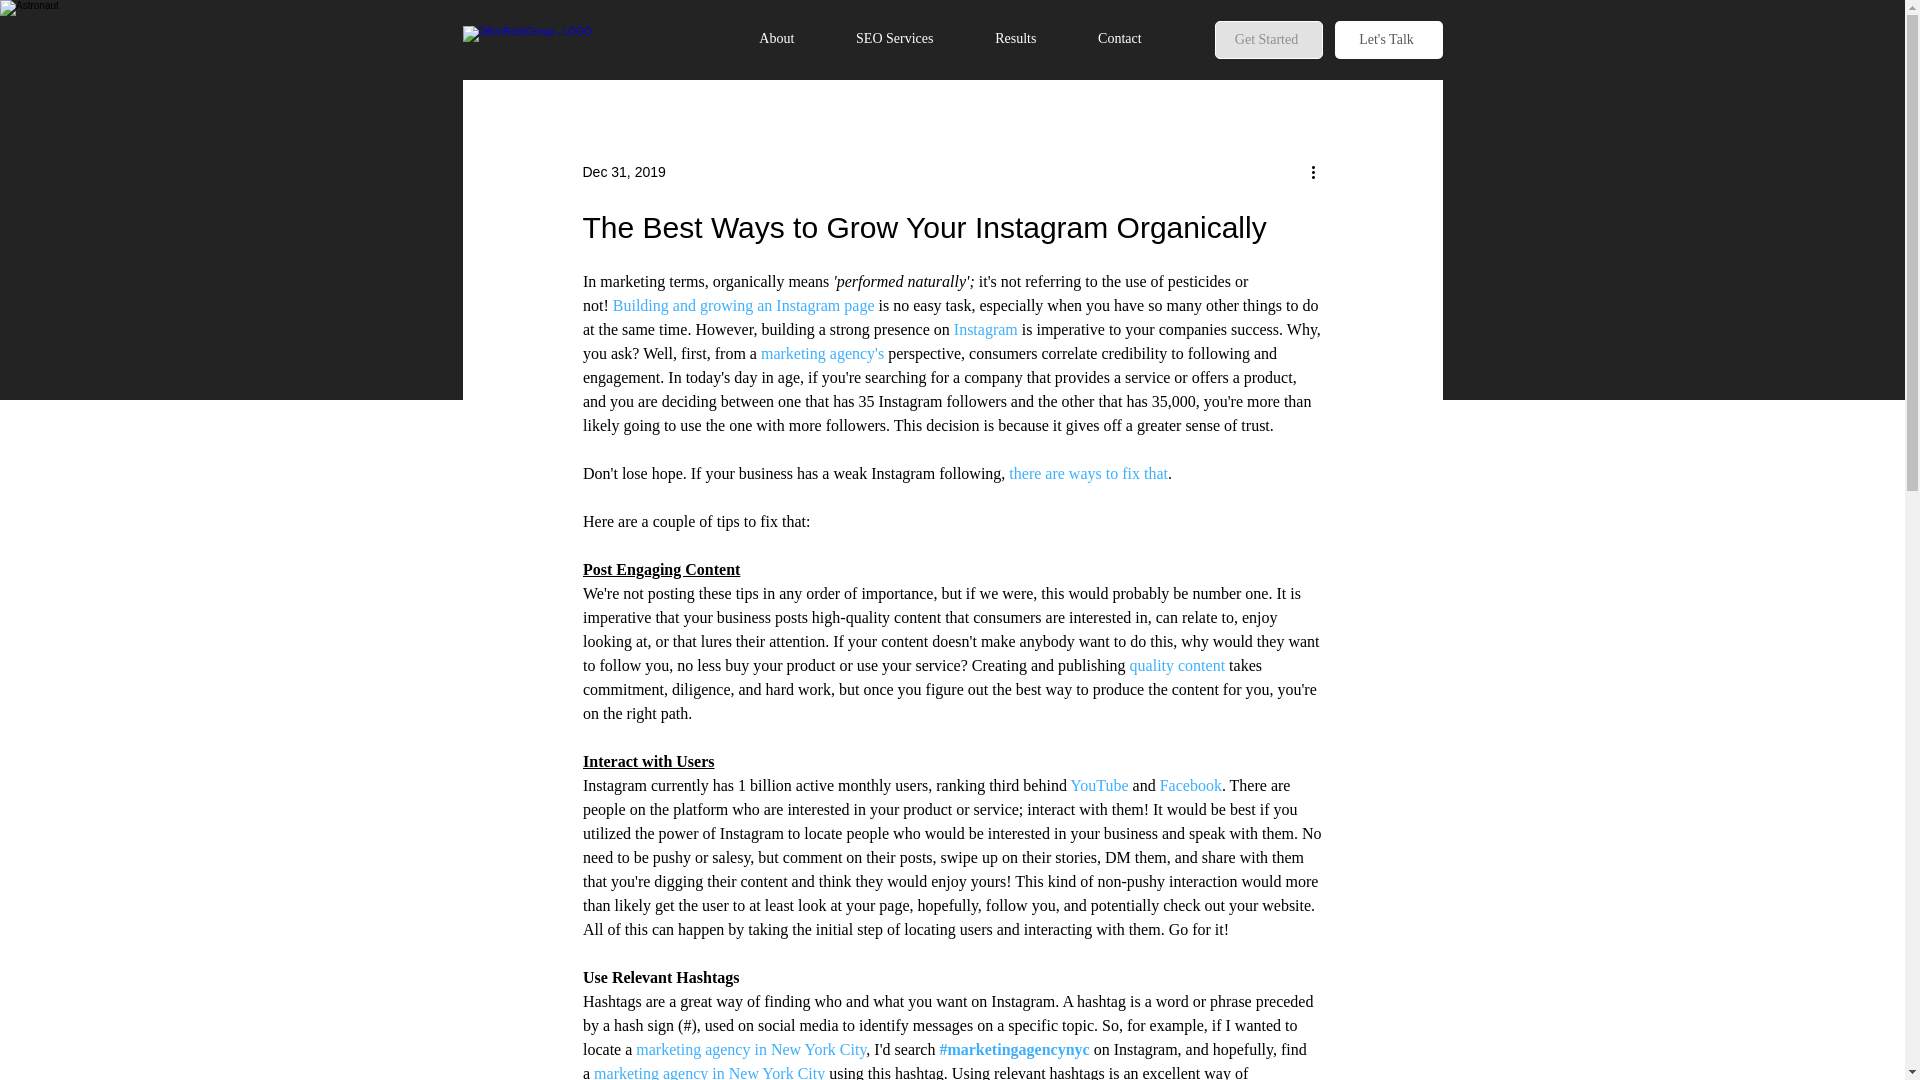  What do you see at coordinates (984, 329) in the screenshot?
I see `Instagram` at bounding box center [984, 329].